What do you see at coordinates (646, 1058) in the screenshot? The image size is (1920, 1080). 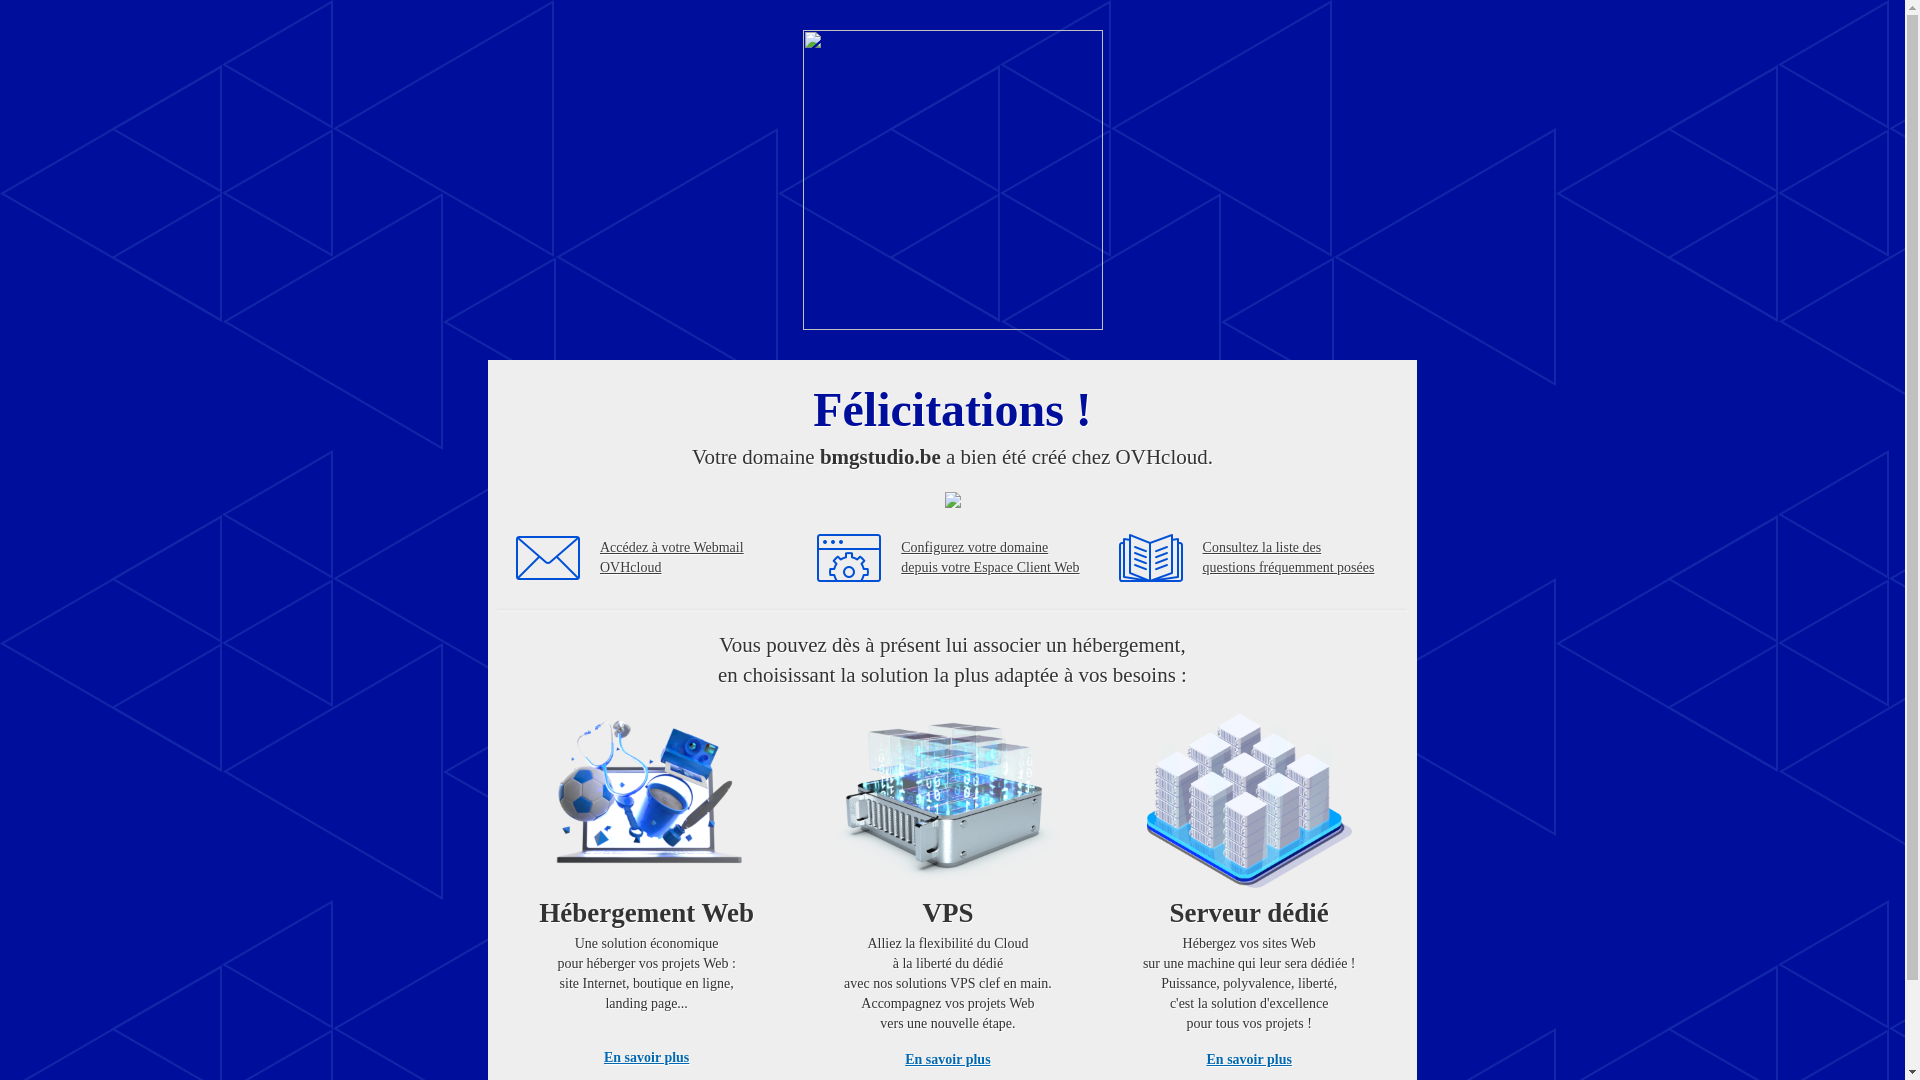 I see `En savoir plus` at bounding box center [646, 1058].